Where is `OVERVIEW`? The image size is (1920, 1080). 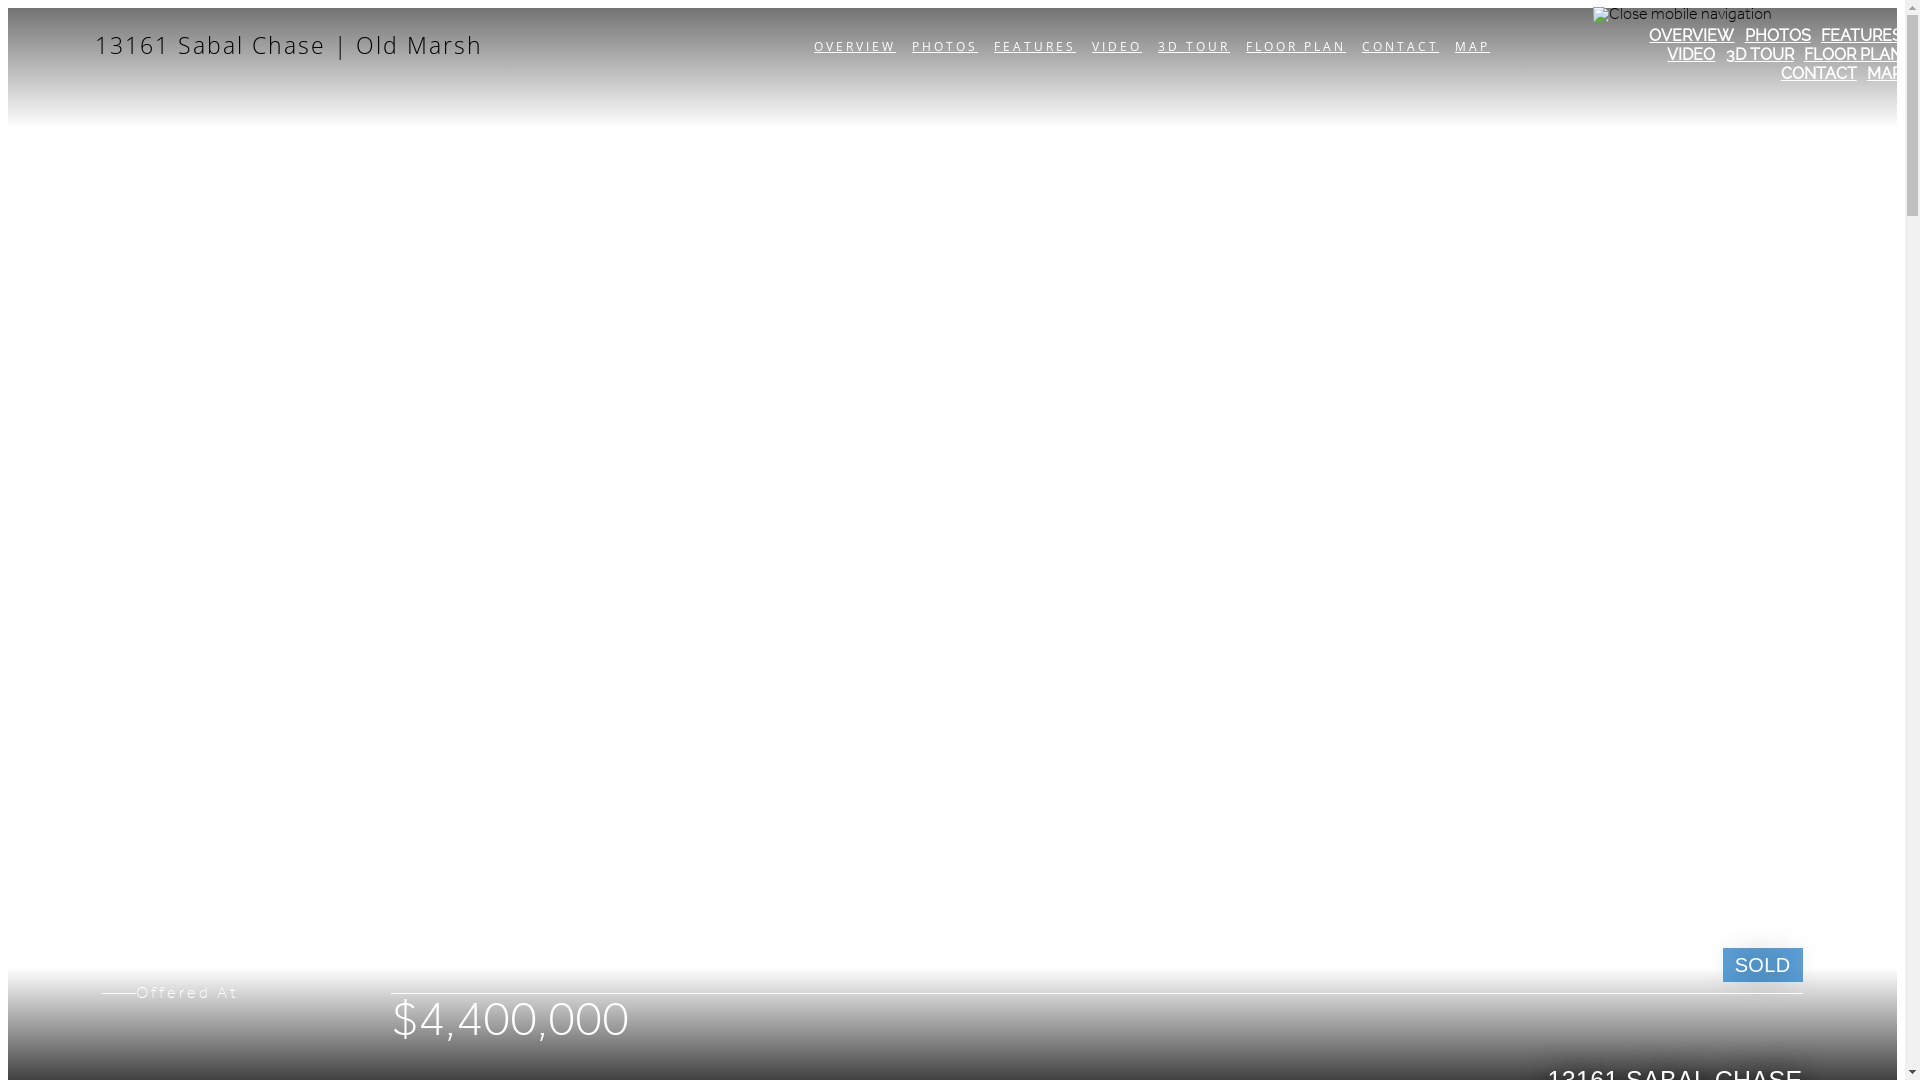
OVERVIEW is located at coordinates (855, 46).